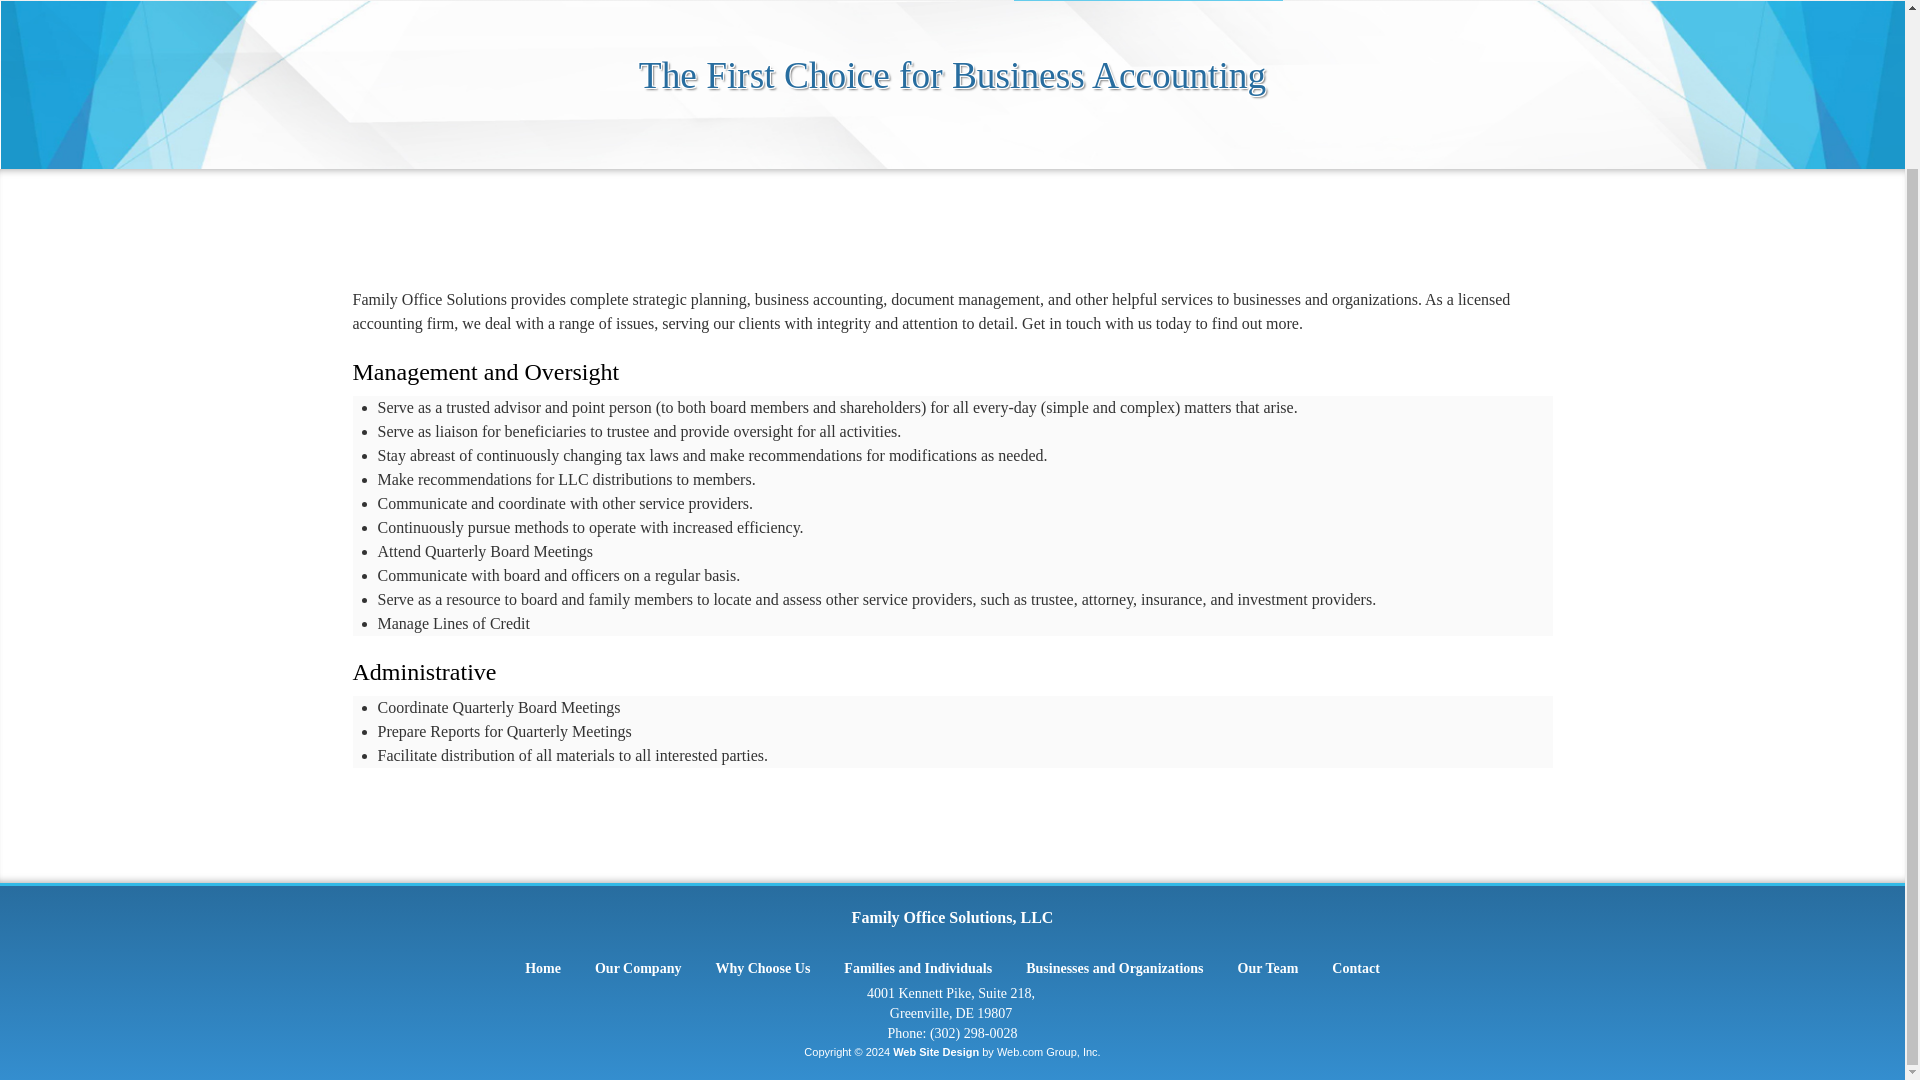  I want to click on Why Choose Us, so click(762, 968).